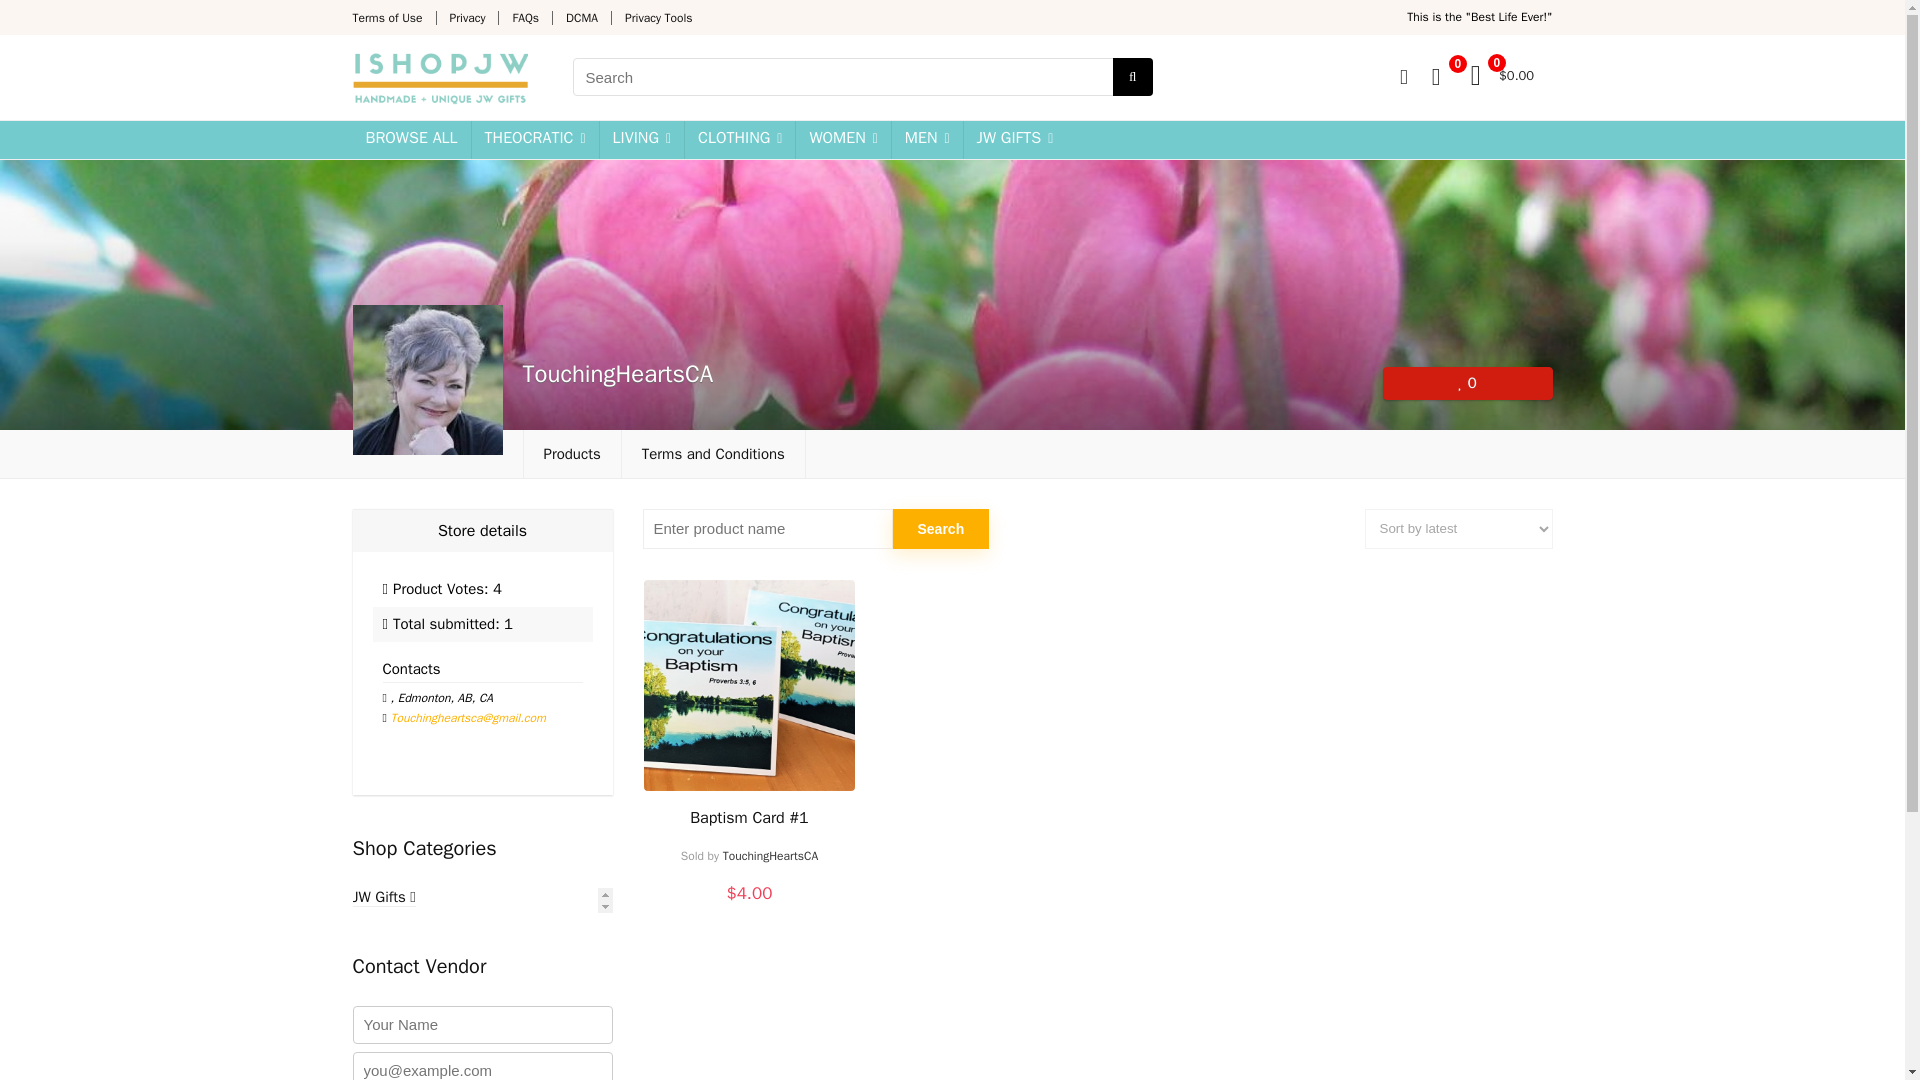  What do you see at coordinates (940, 528) in the screenshot?
I see `Search` at bounding box center [940, 528].